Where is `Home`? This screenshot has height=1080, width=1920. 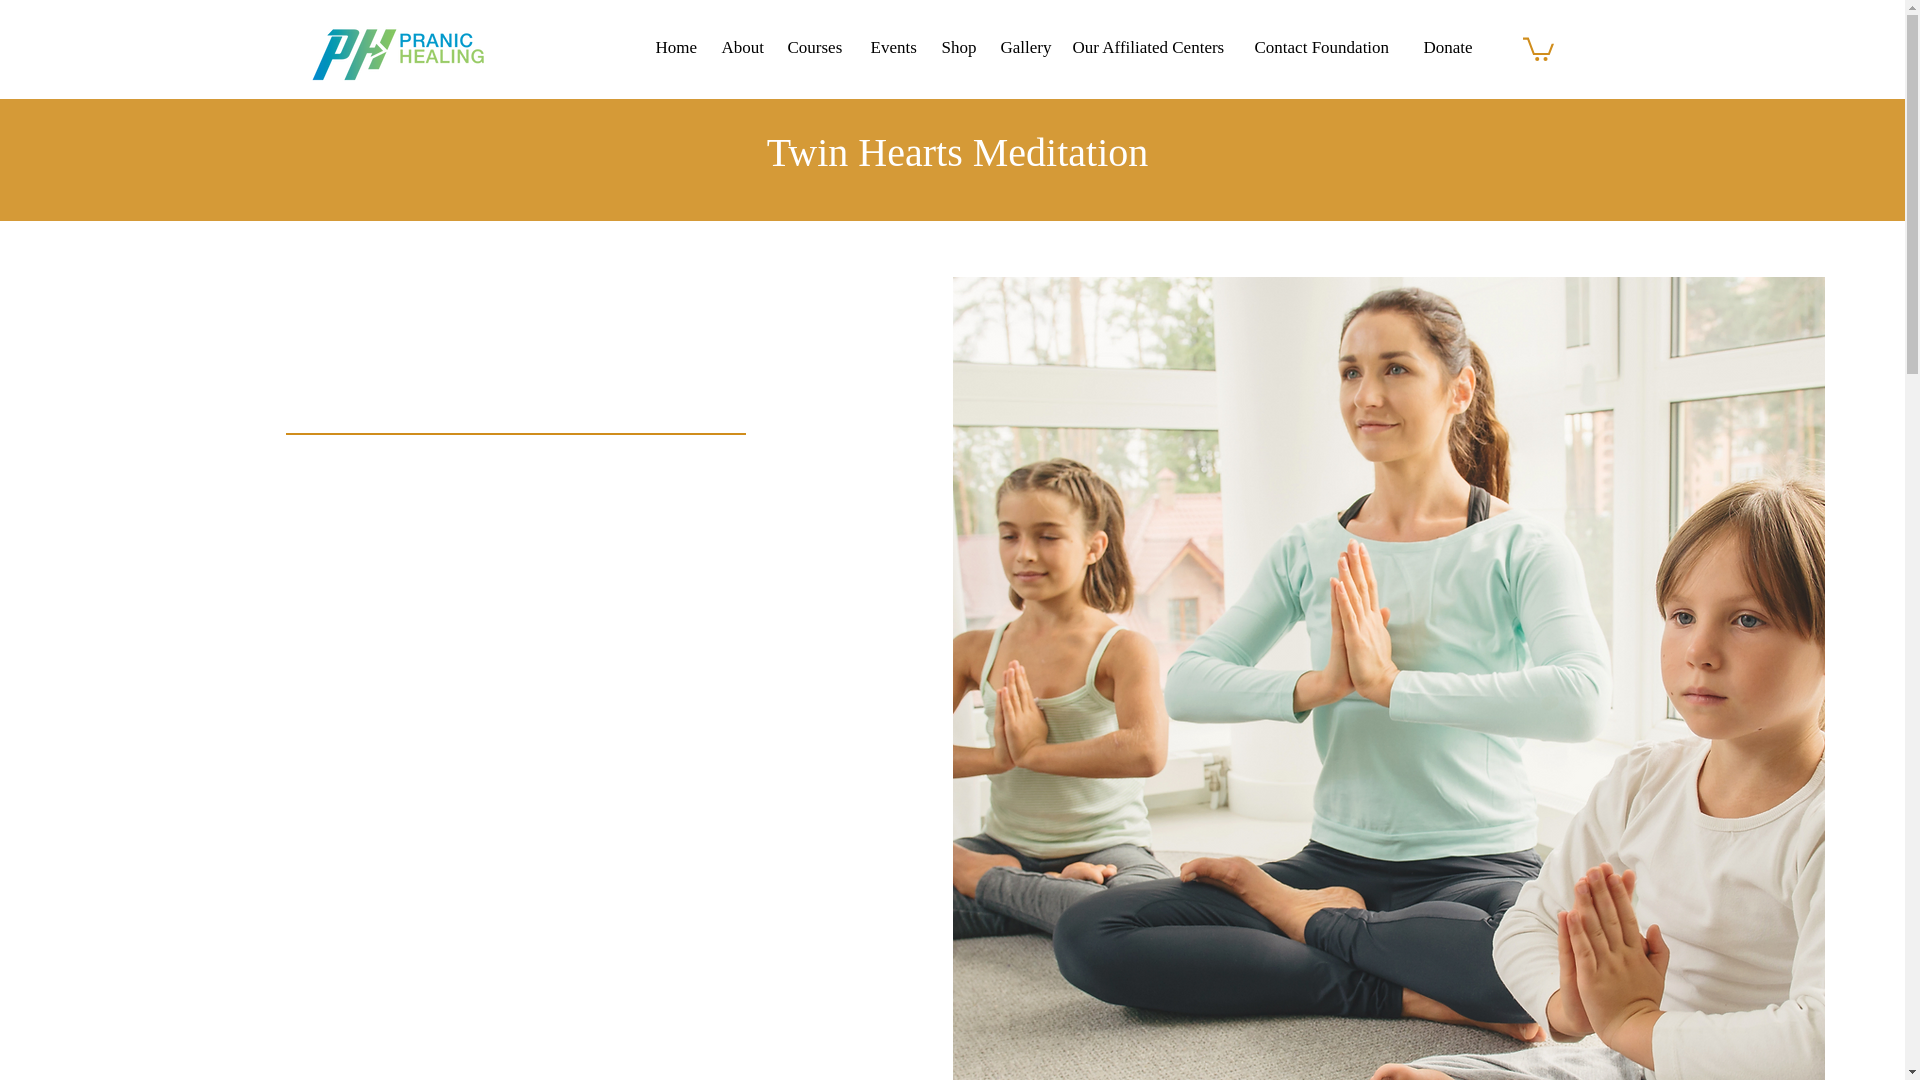
Home is located at coordinates (678, 48).